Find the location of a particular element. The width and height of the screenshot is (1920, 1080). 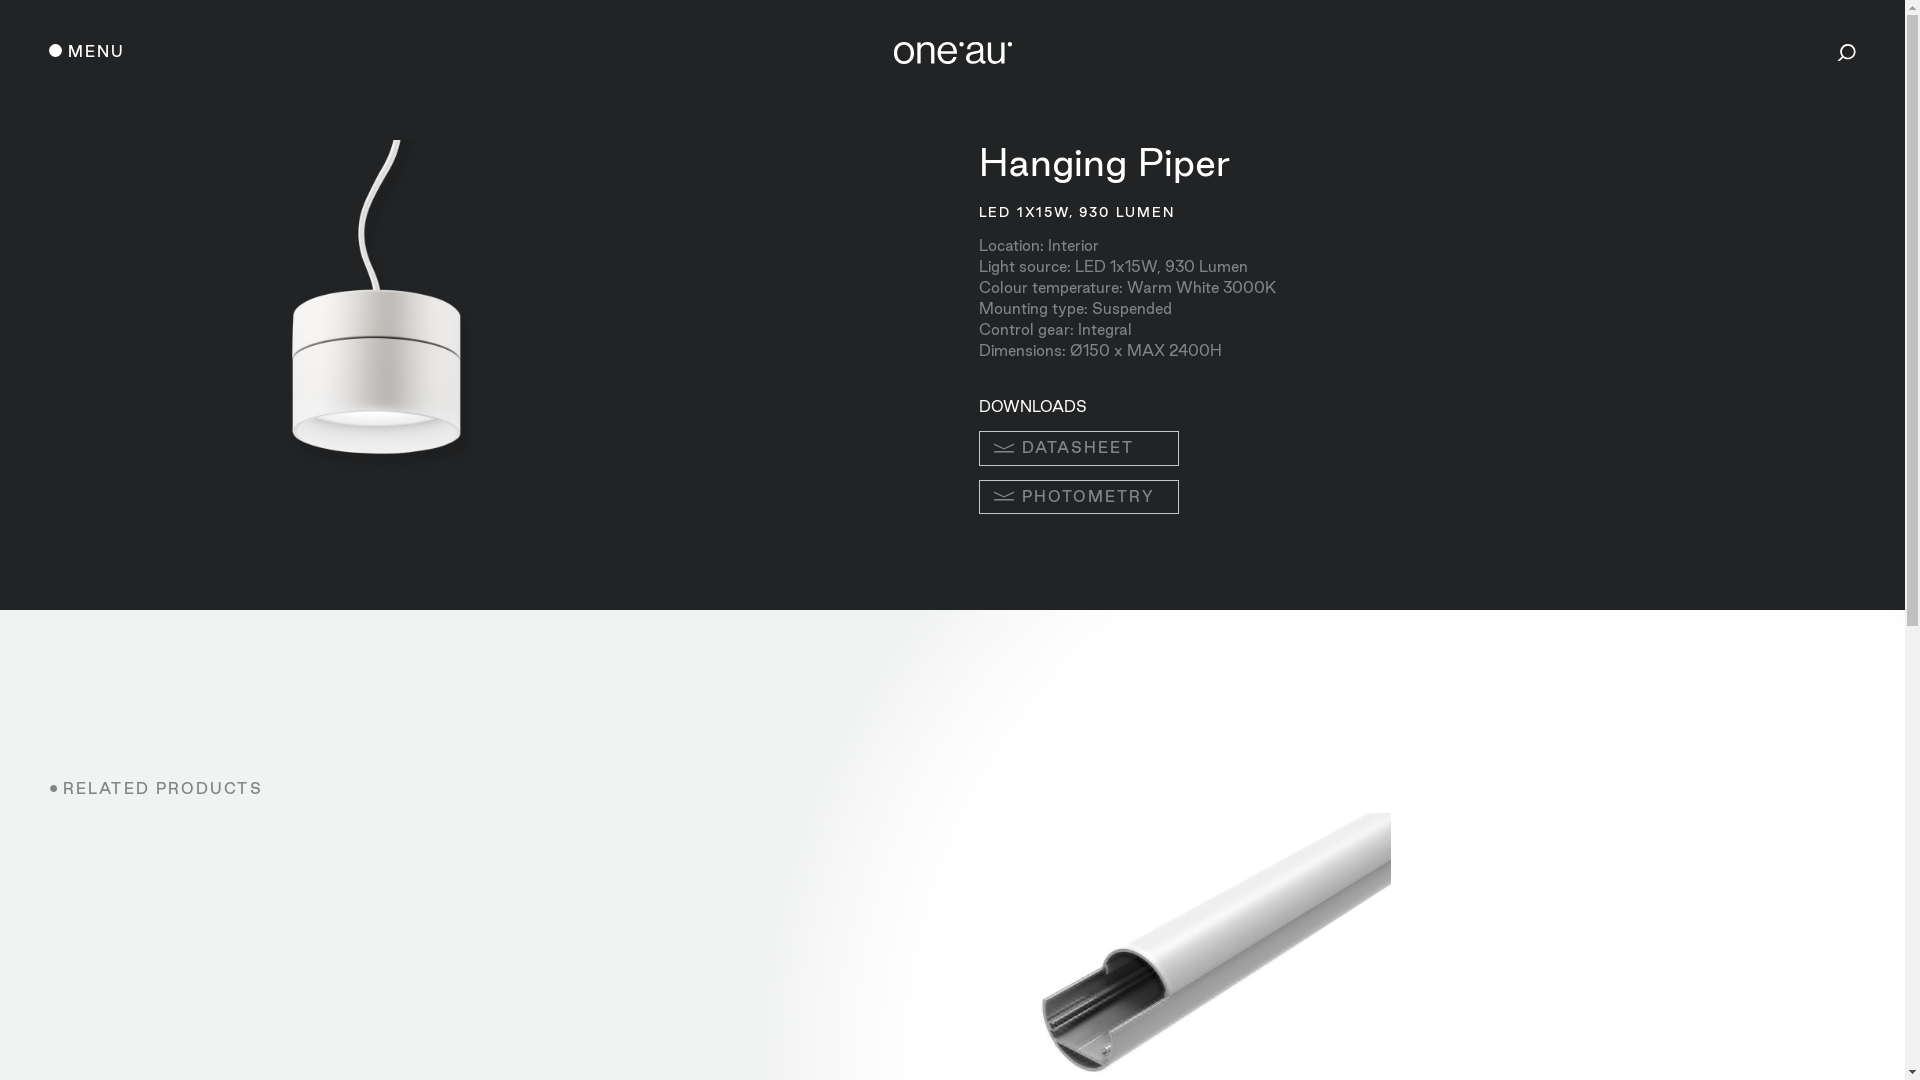

One AU is located at coordinates (952, 58).